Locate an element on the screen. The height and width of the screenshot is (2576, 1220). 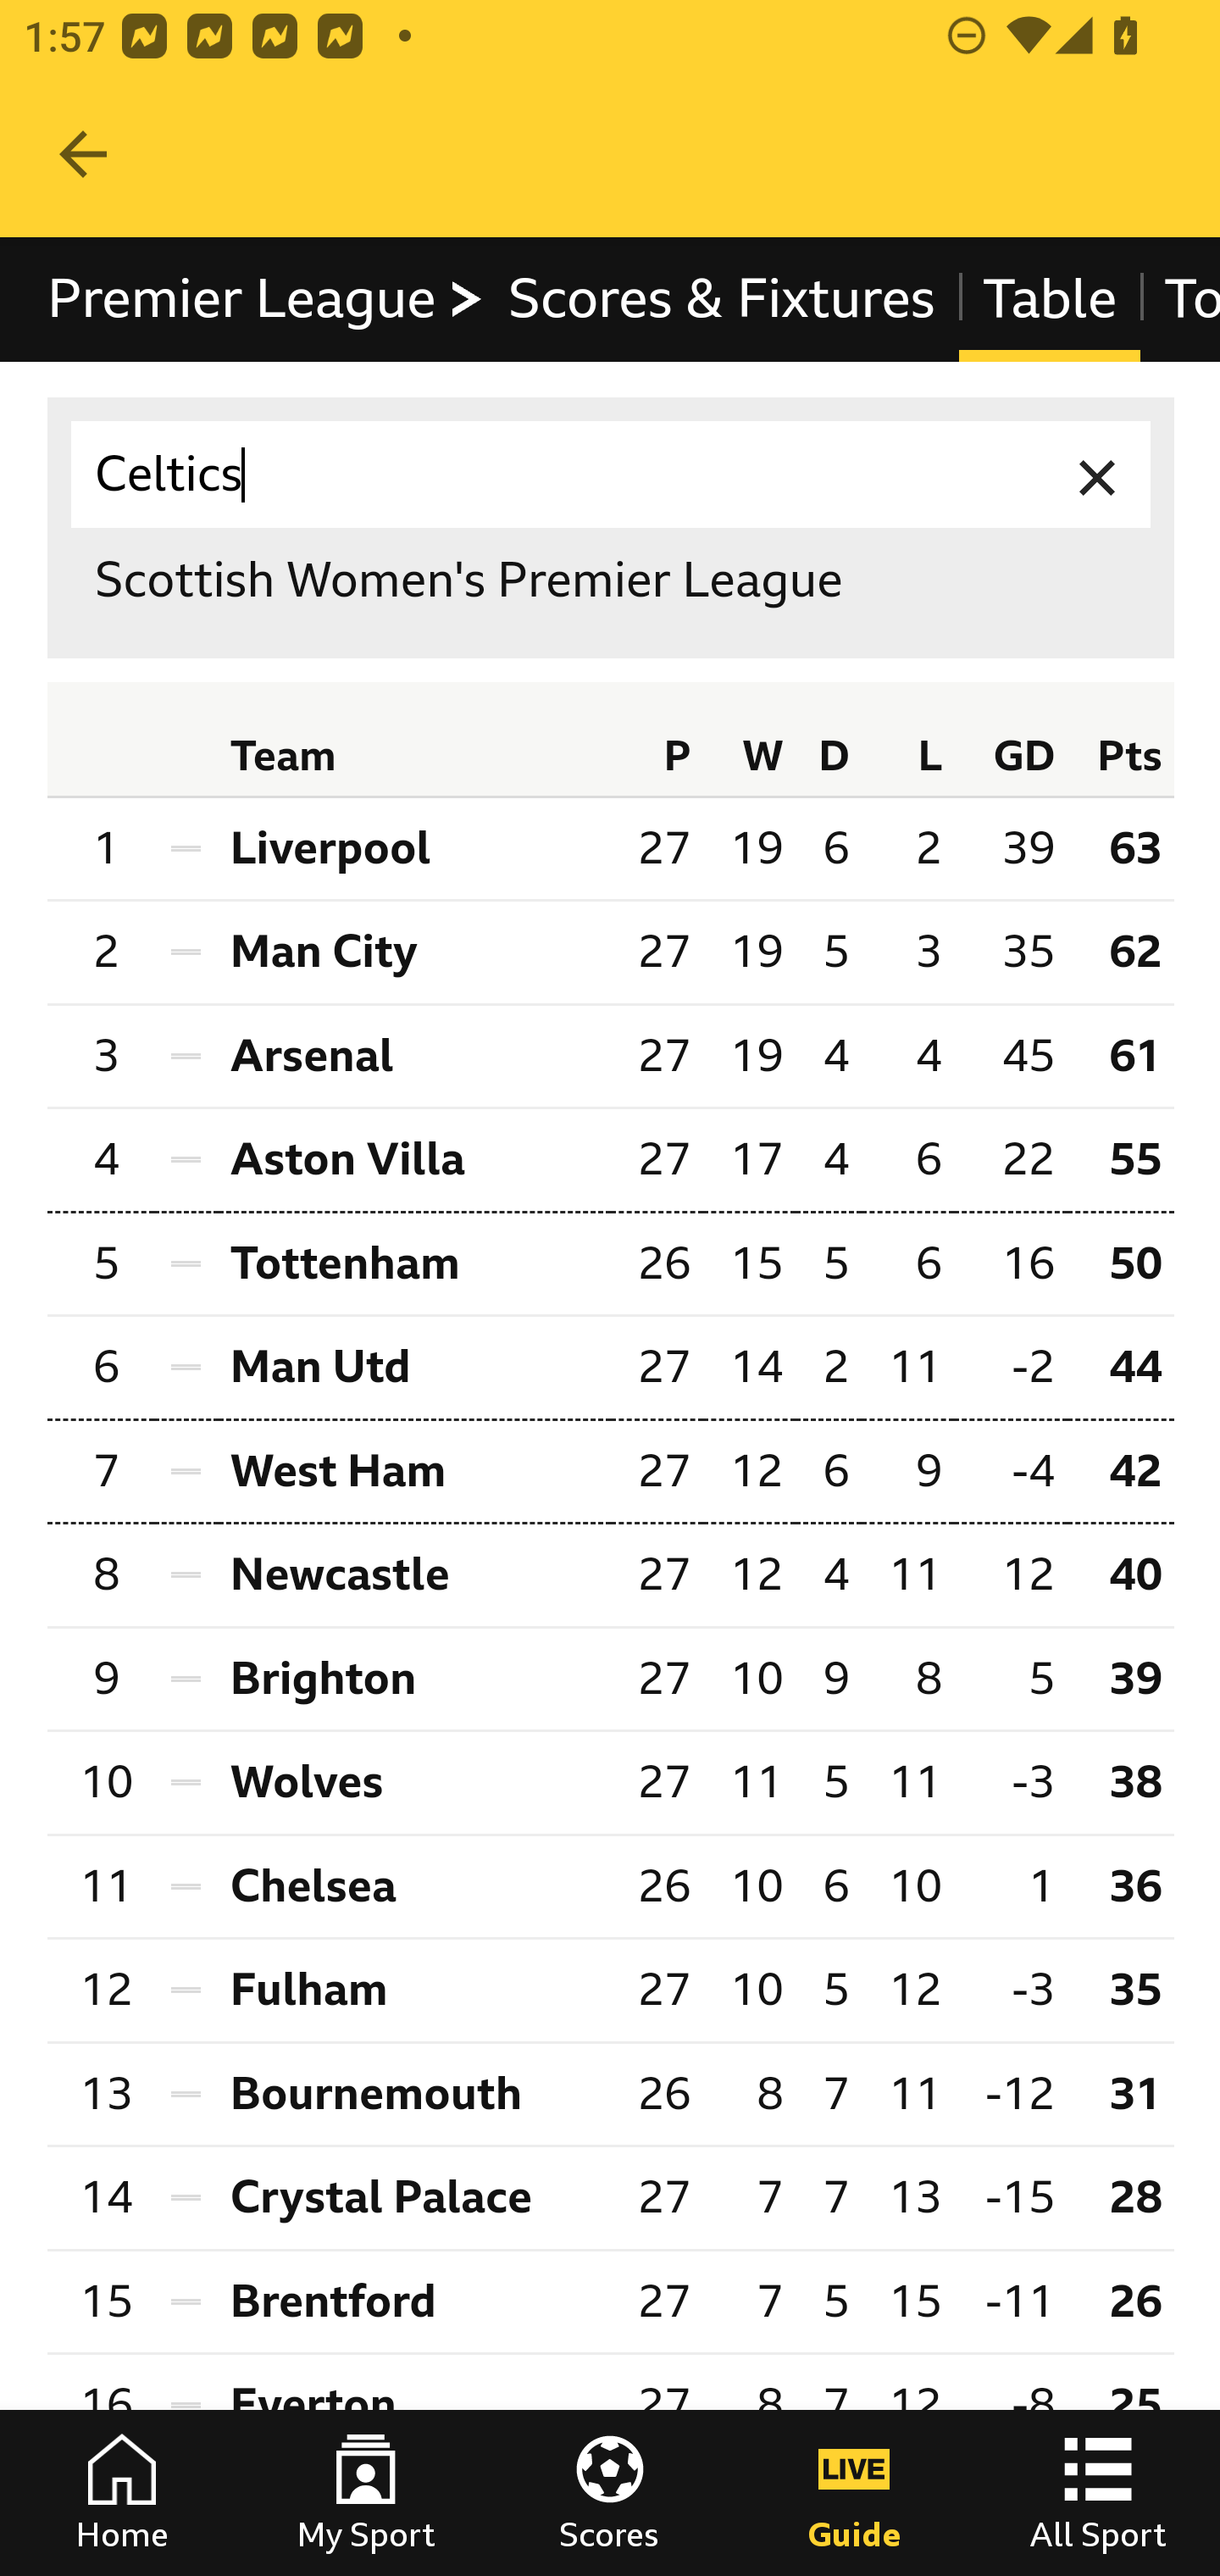
Scottish Women's Premier League is located at coordinates (612, 580).